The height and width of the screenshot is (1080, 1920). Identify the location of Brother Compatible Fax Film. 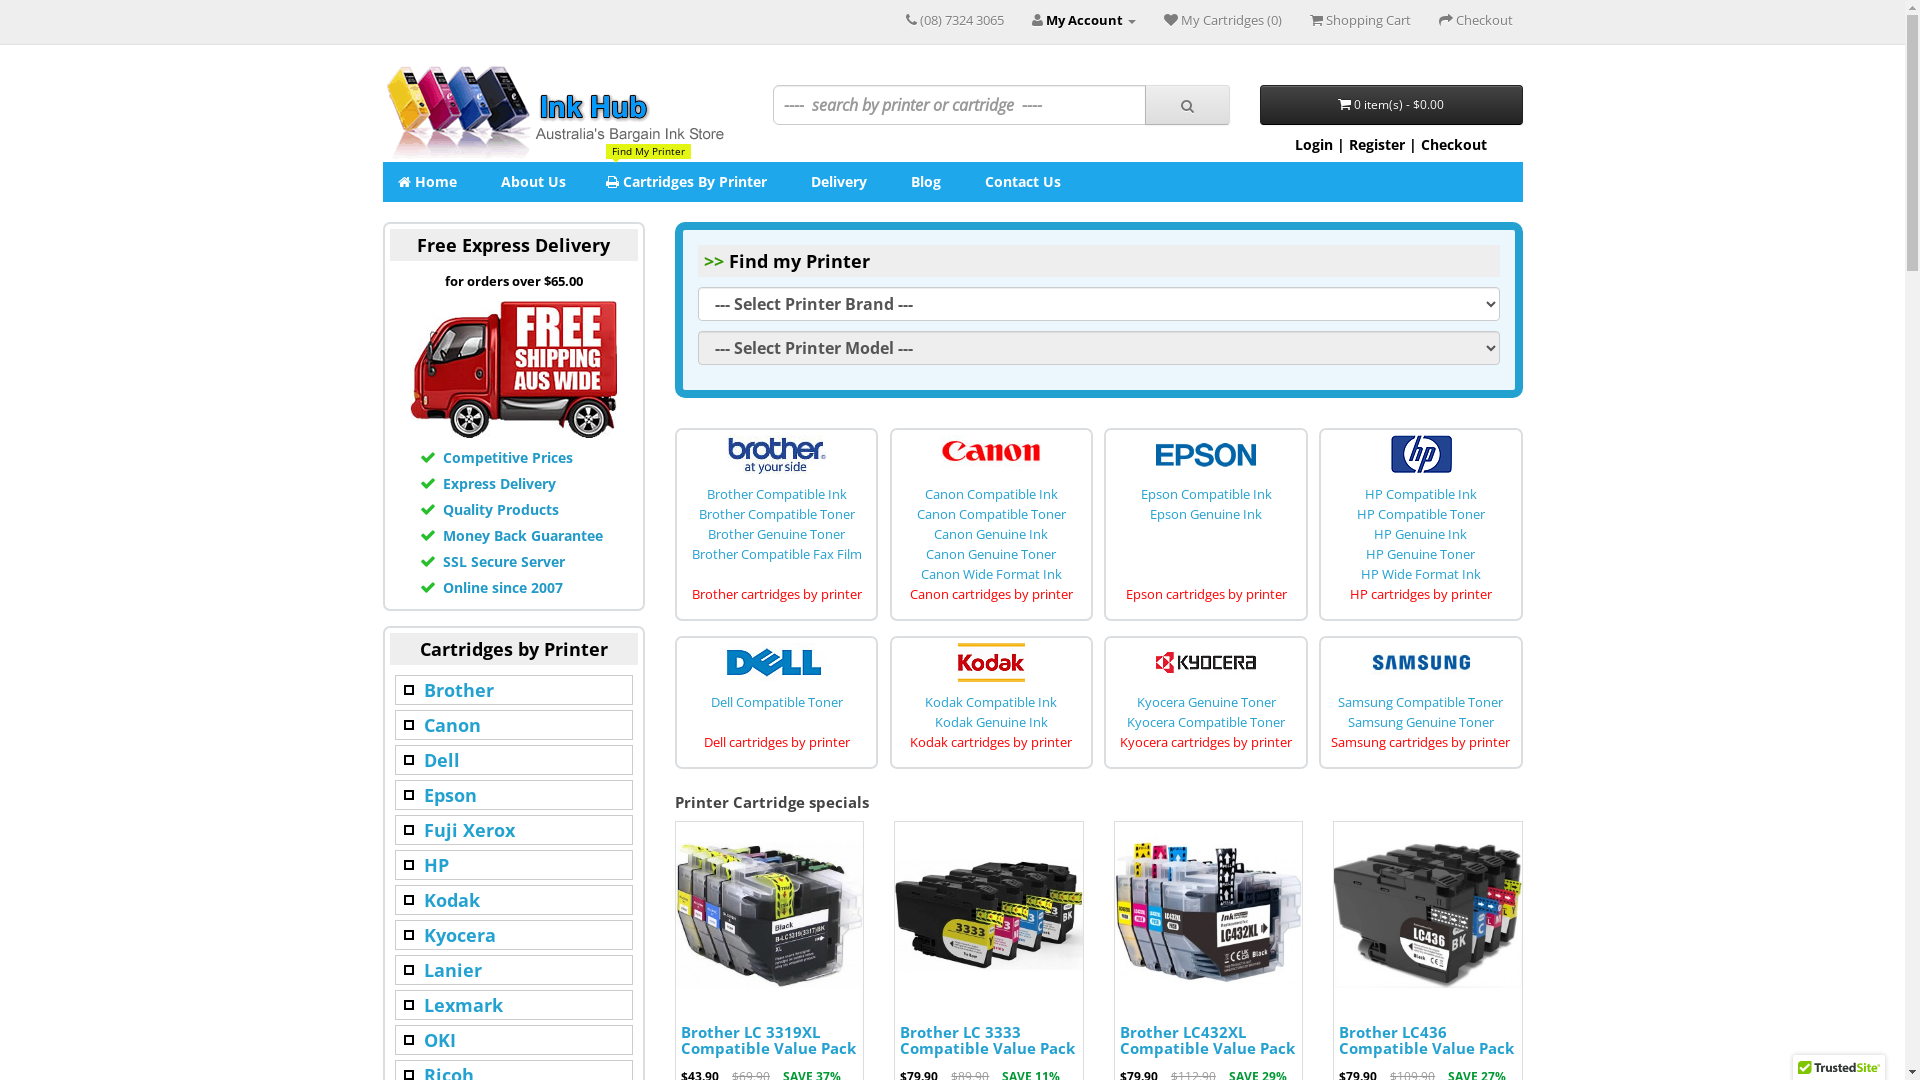
(777, 554).